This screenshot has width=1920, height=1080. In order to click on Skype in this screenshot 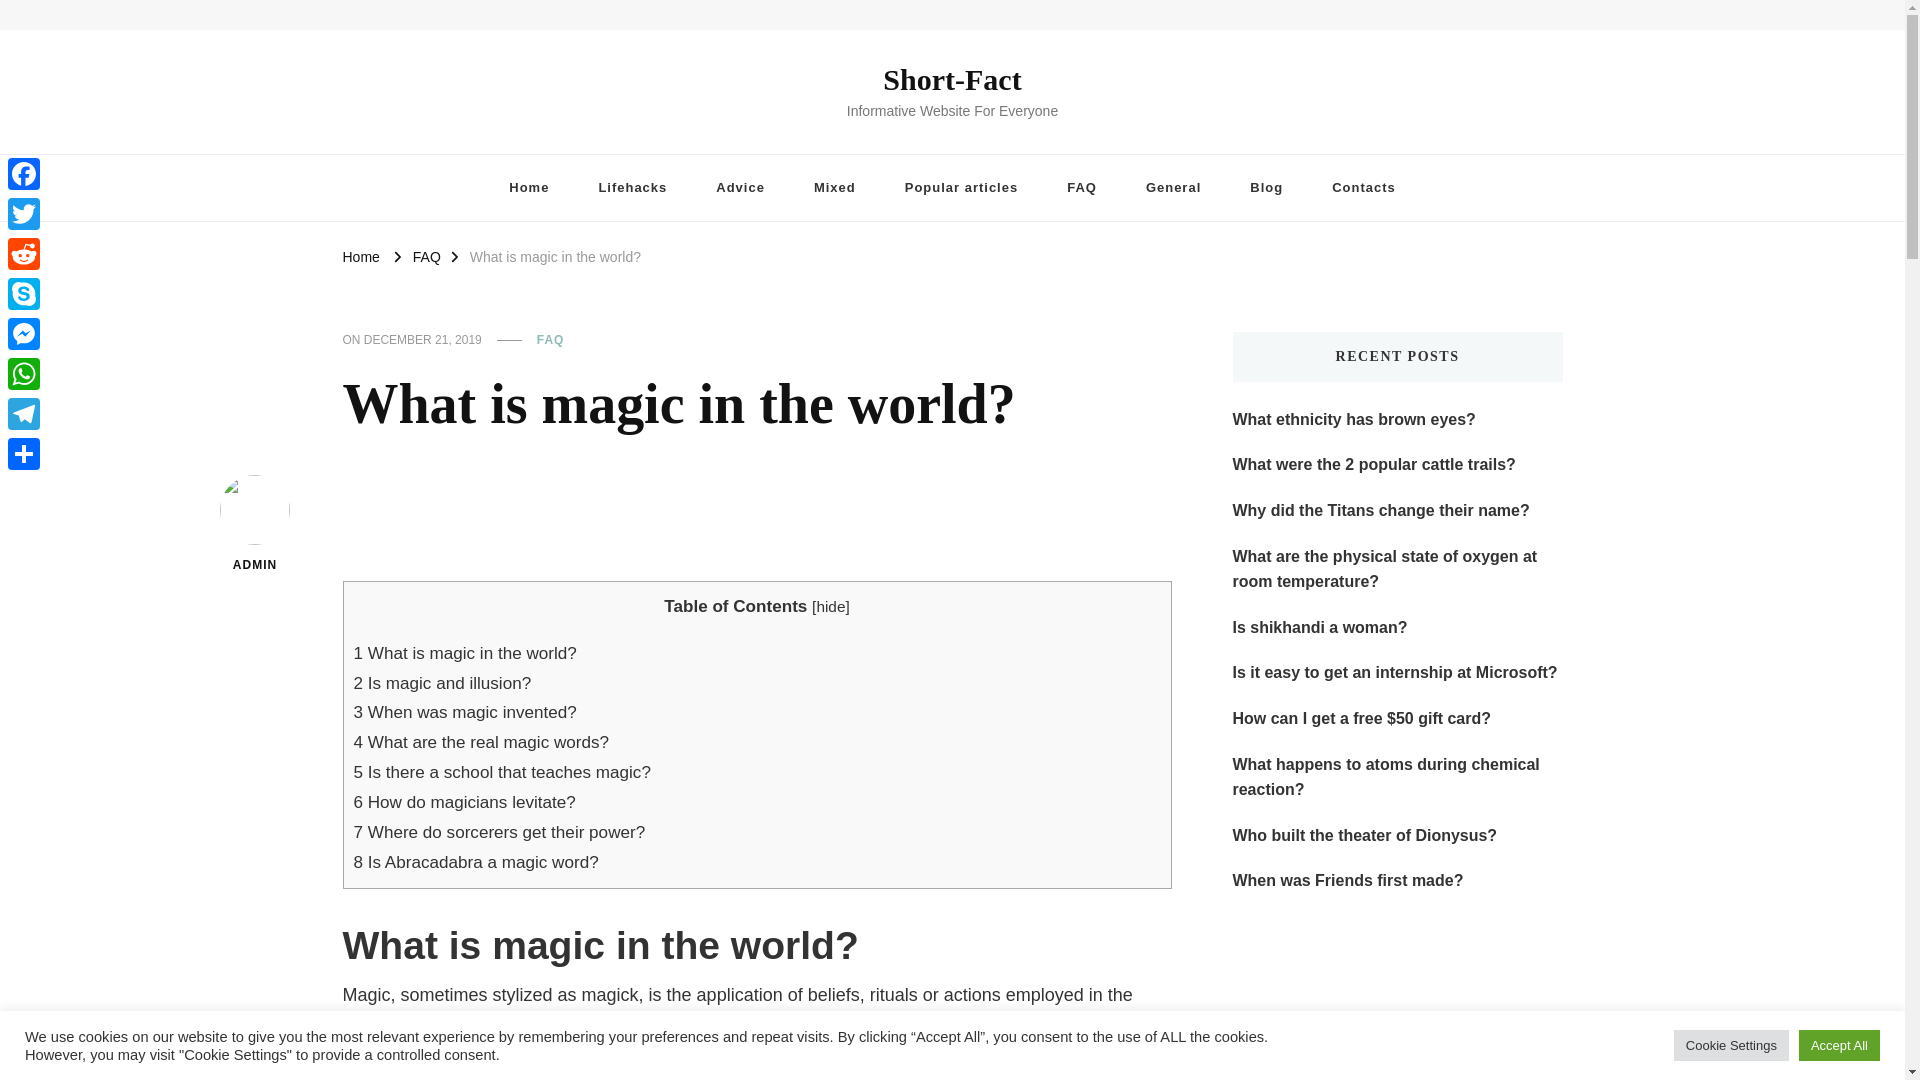, I will do `click(24, 294)`.